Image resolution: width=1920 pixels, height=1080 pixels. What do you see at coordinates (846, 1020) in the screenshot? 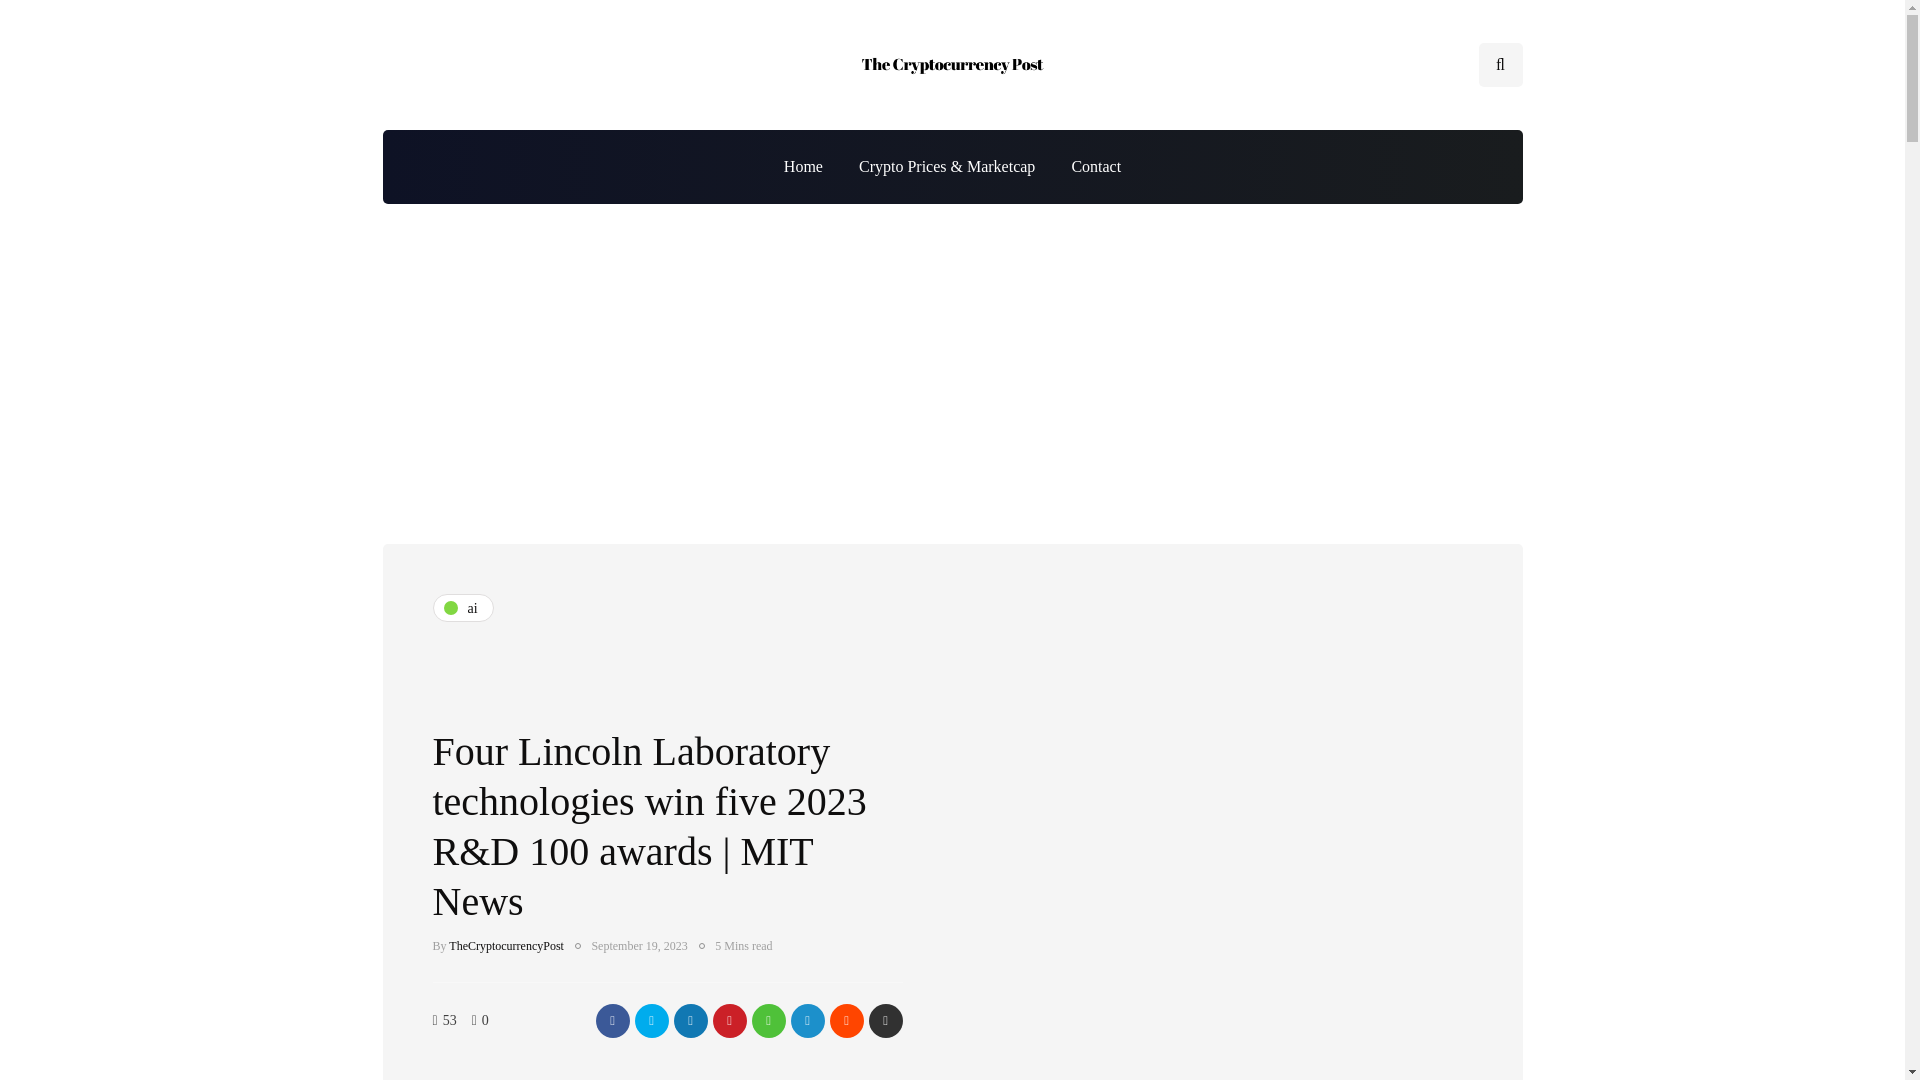
I see `Share on Reddit` at bounding box center [846, 1020].